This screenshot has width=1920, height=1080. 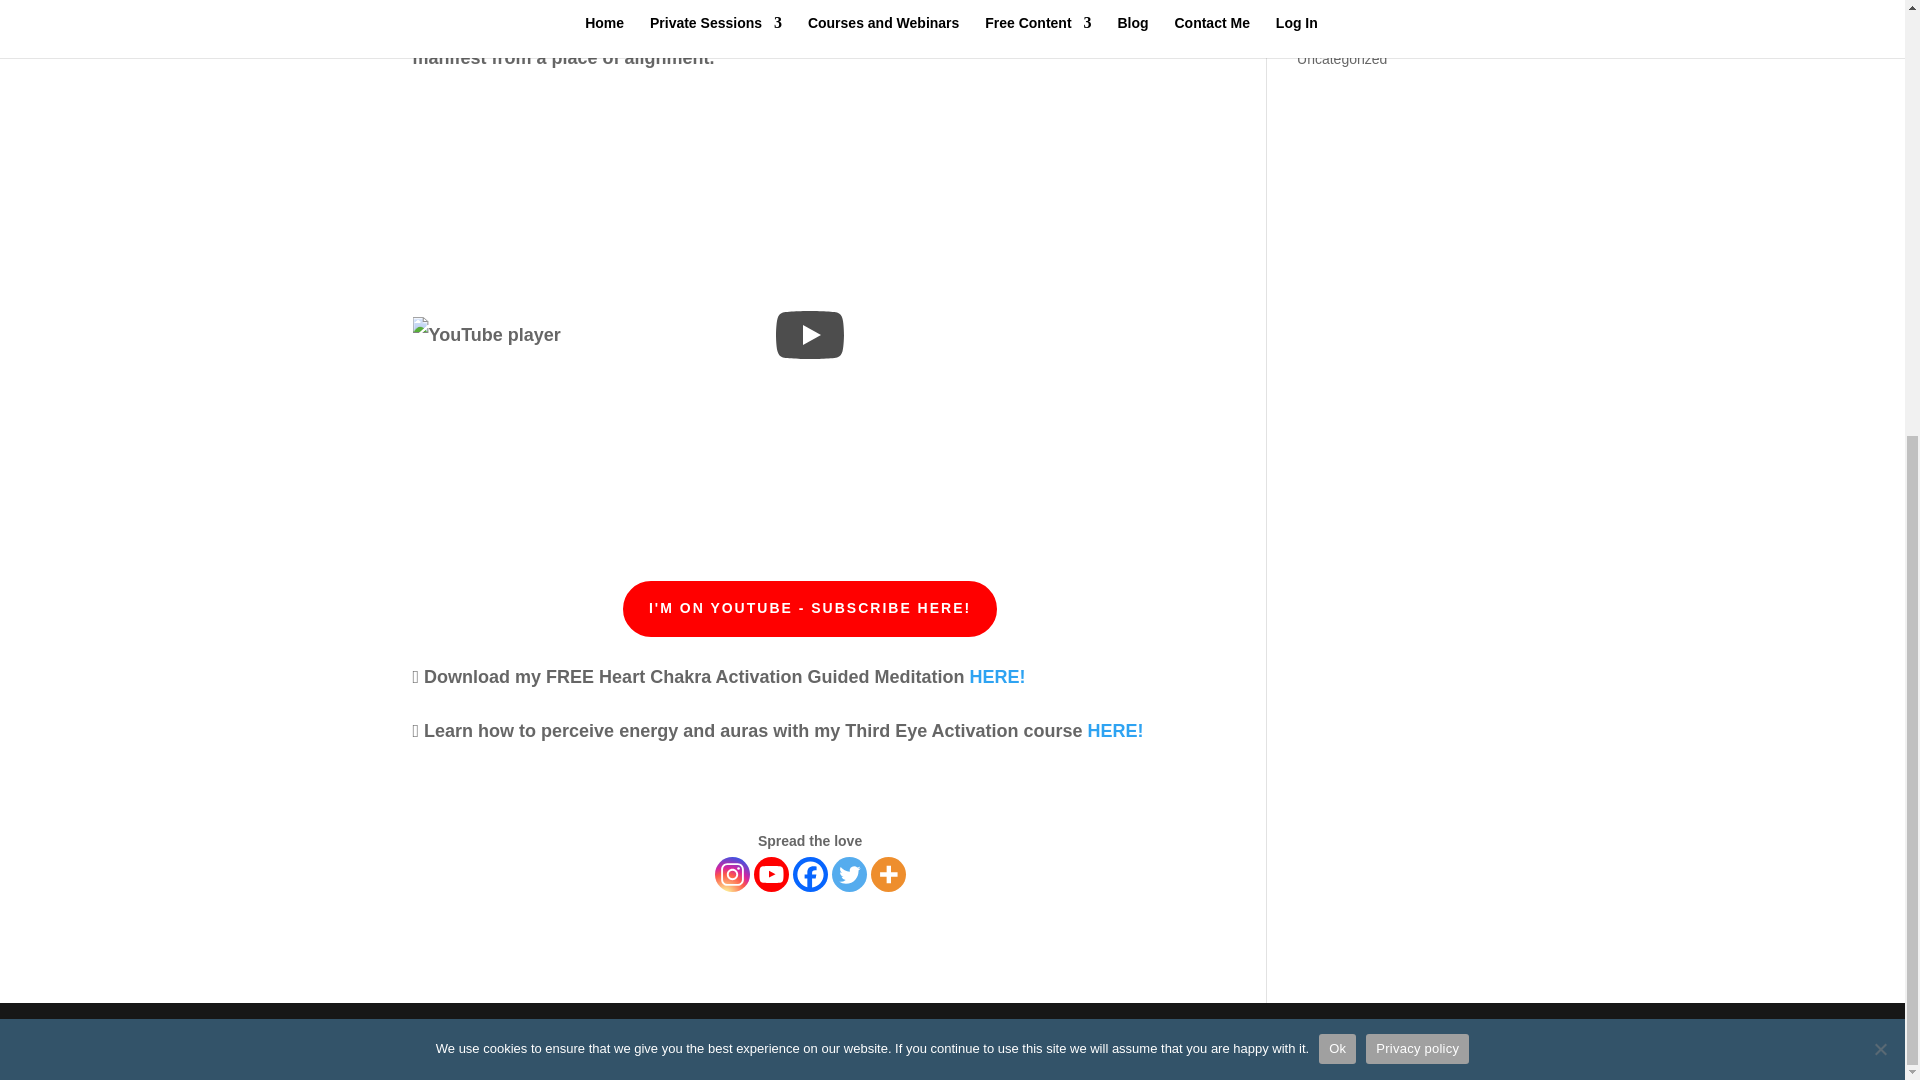 What do you see at coordinates (849, 874) in the screenshot?
I see `Twitter` at bounding box center [849, 874].